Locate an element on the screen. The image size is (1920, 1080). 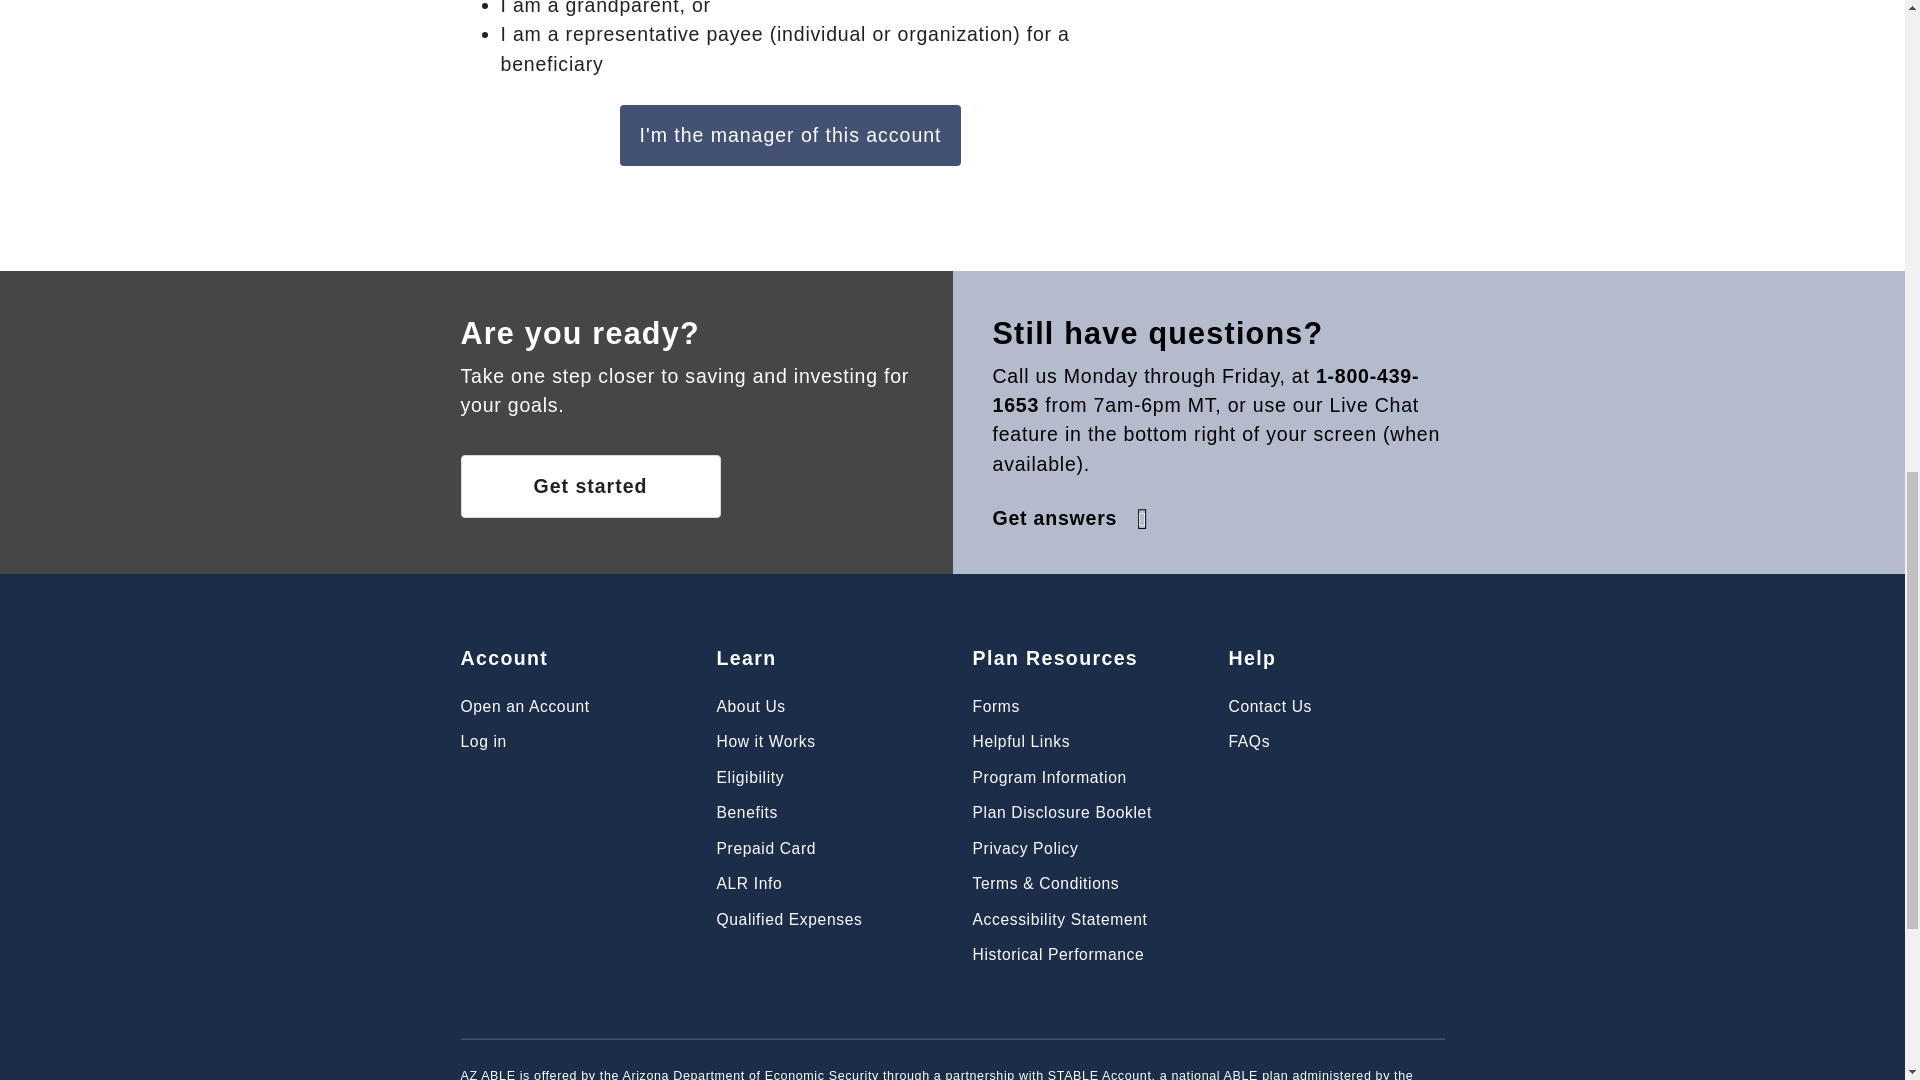
Accessibility Statement is located at coordinates (1058, 919).